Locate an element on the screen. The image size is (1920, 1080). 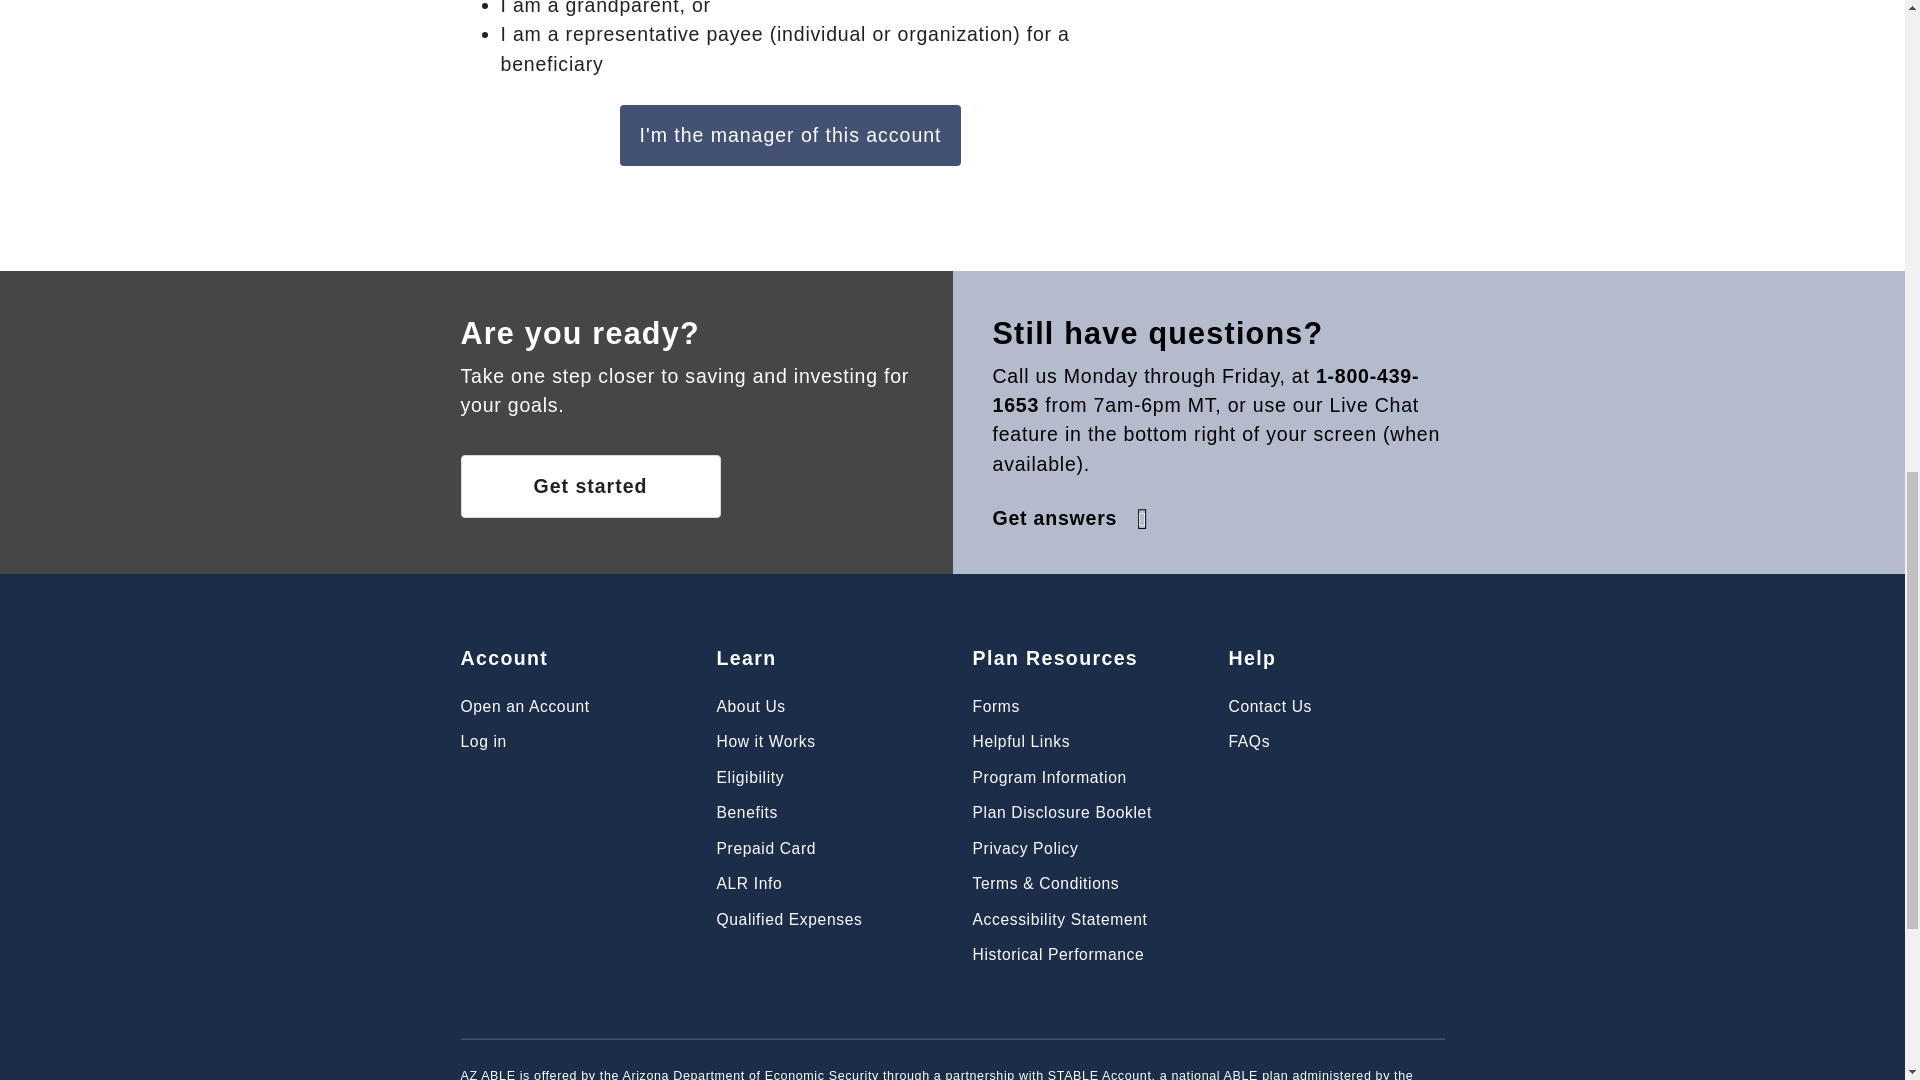
Accessibility Statement is located at coordinates (1058, 919).